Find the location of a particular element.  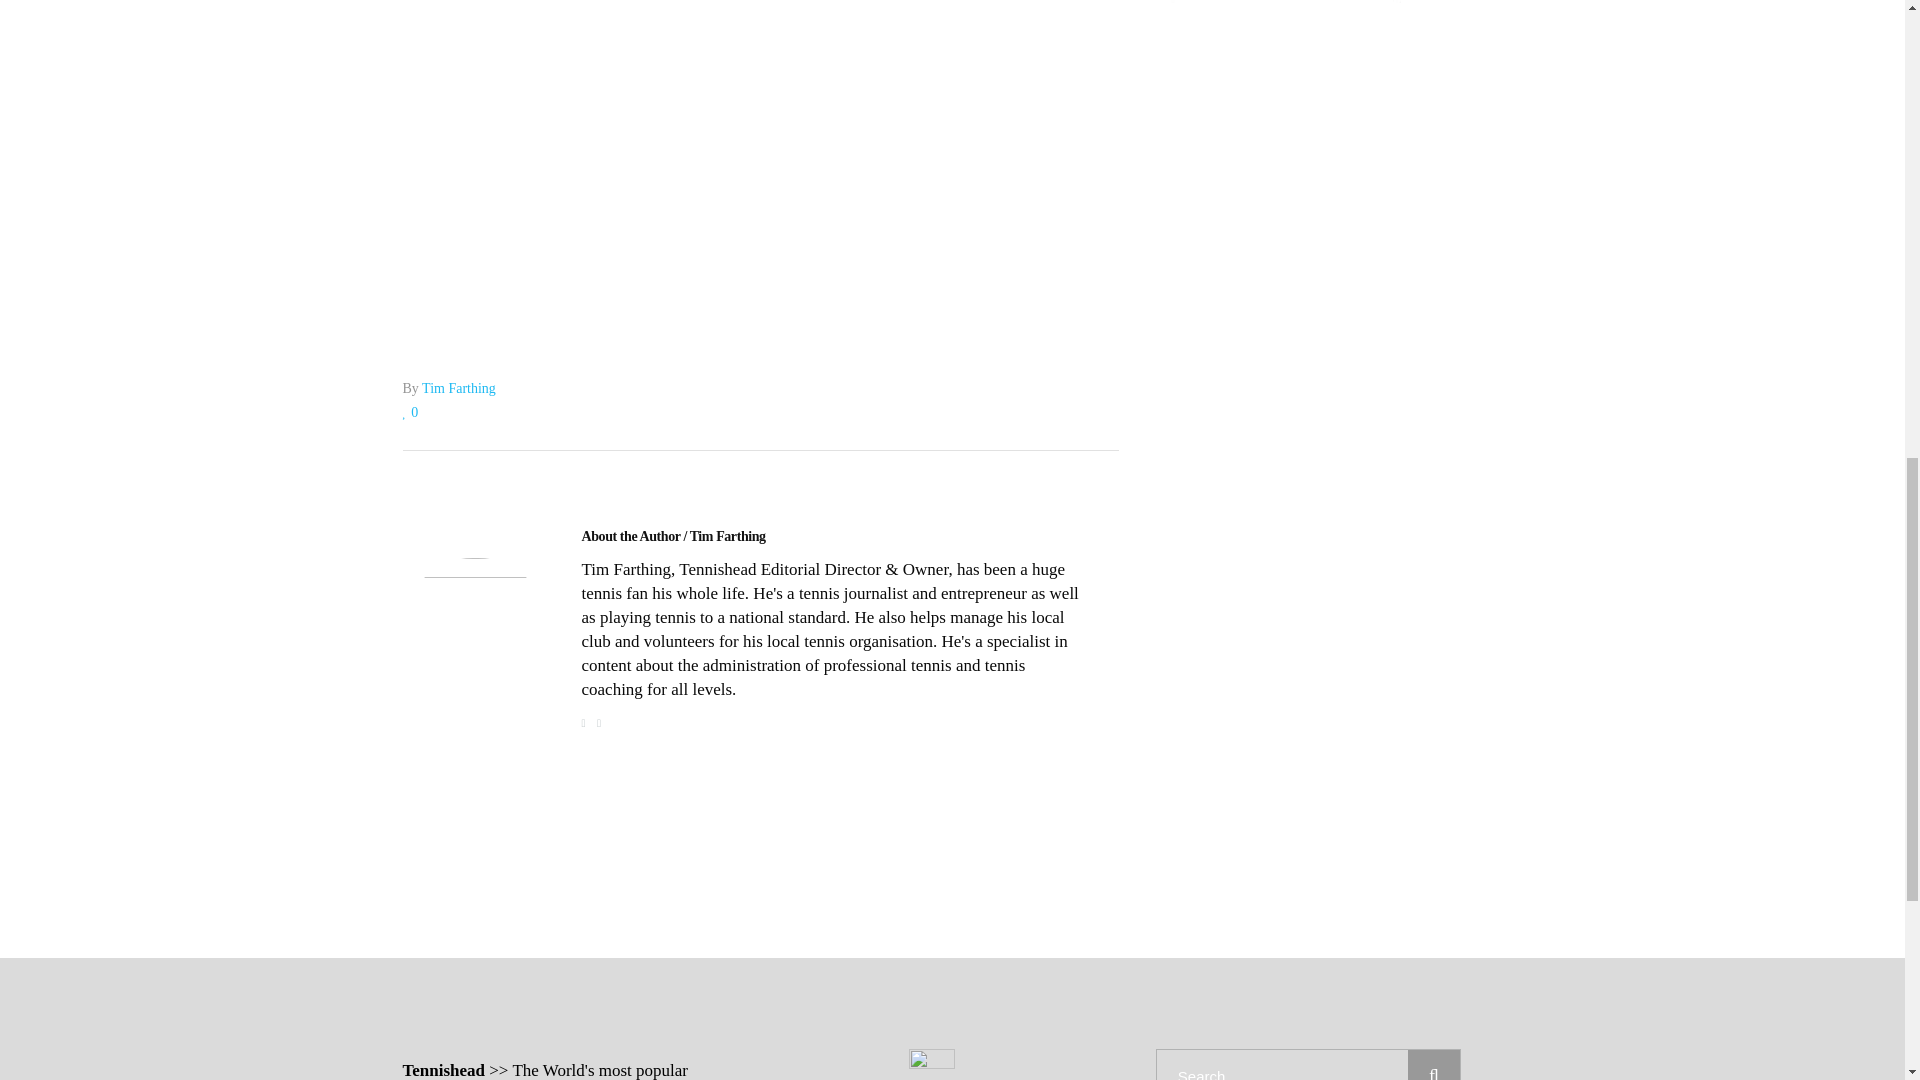

Search for: is located at coordinates (1282, 1064).